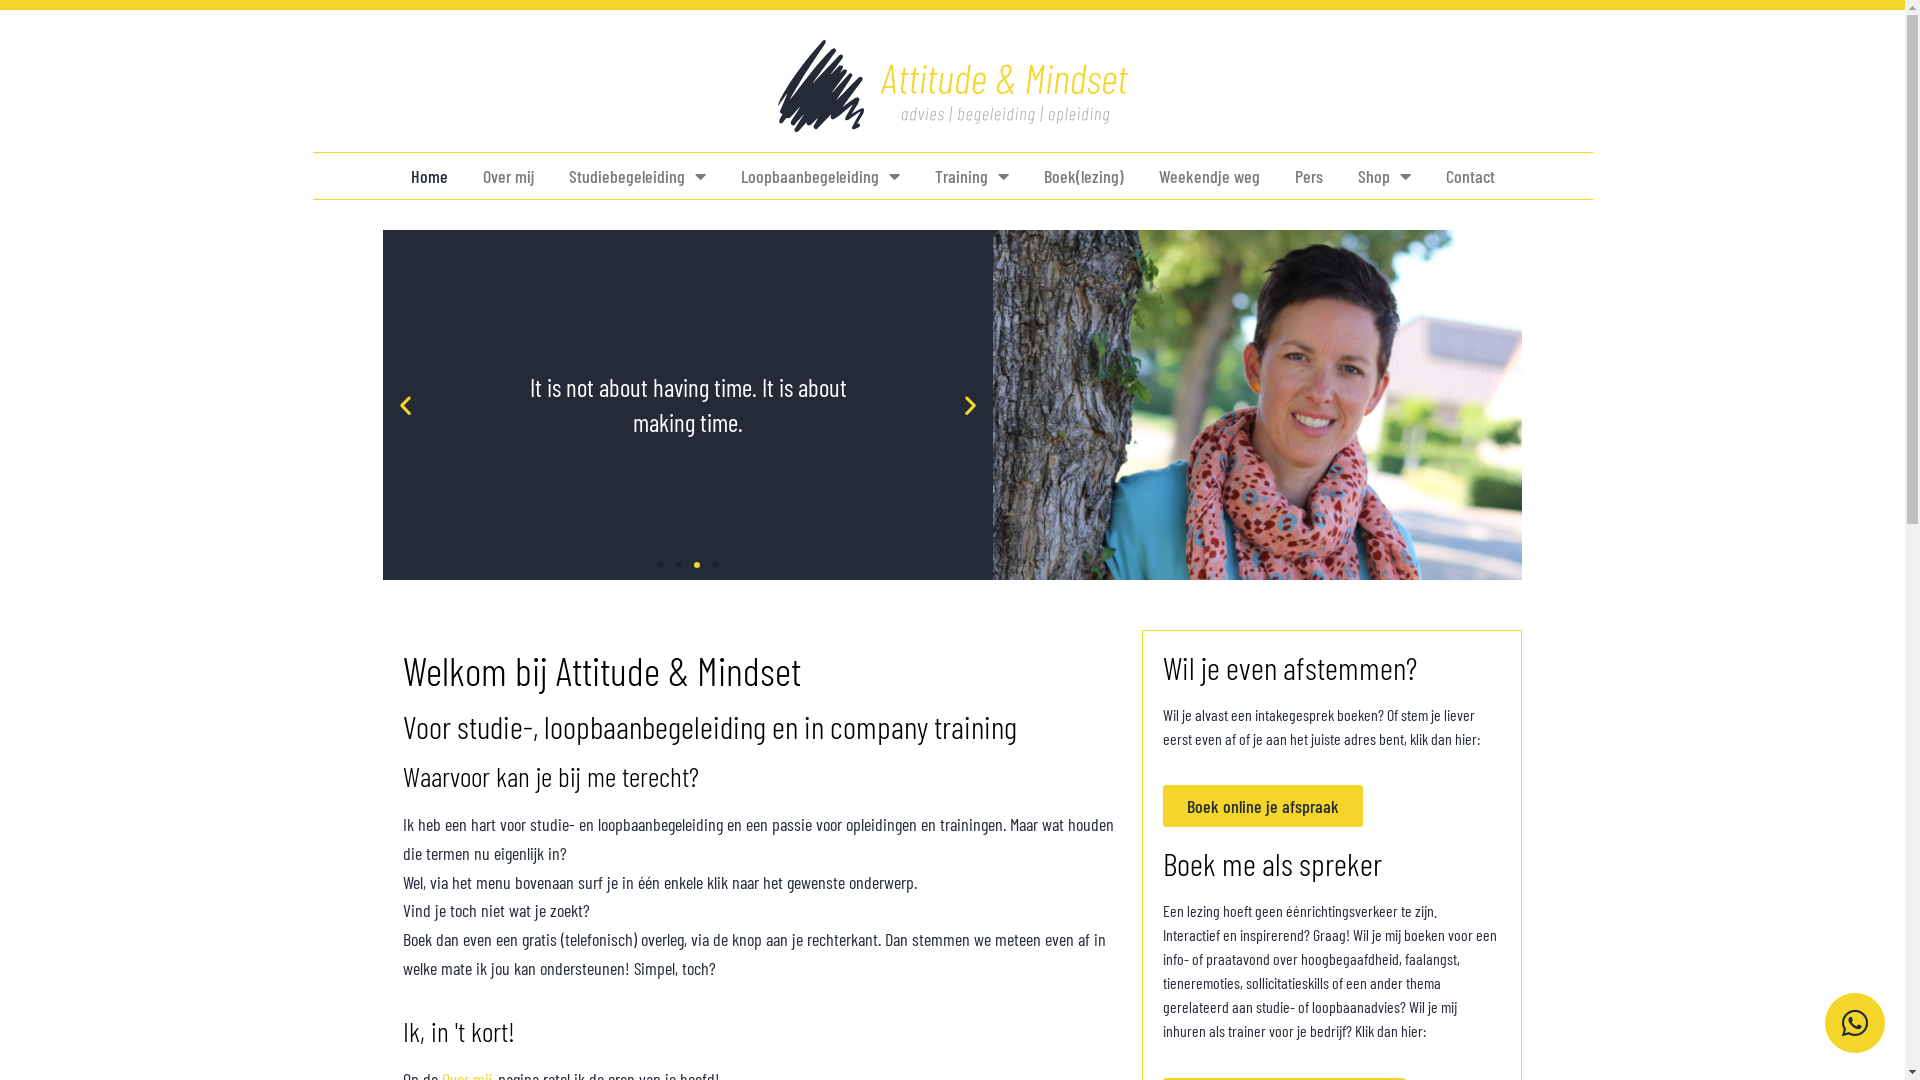 The height and width of the screenshot is (1080, 1920). Describe the element at coordinates (428, 176) in the screenshot. I see `Home` at that location.